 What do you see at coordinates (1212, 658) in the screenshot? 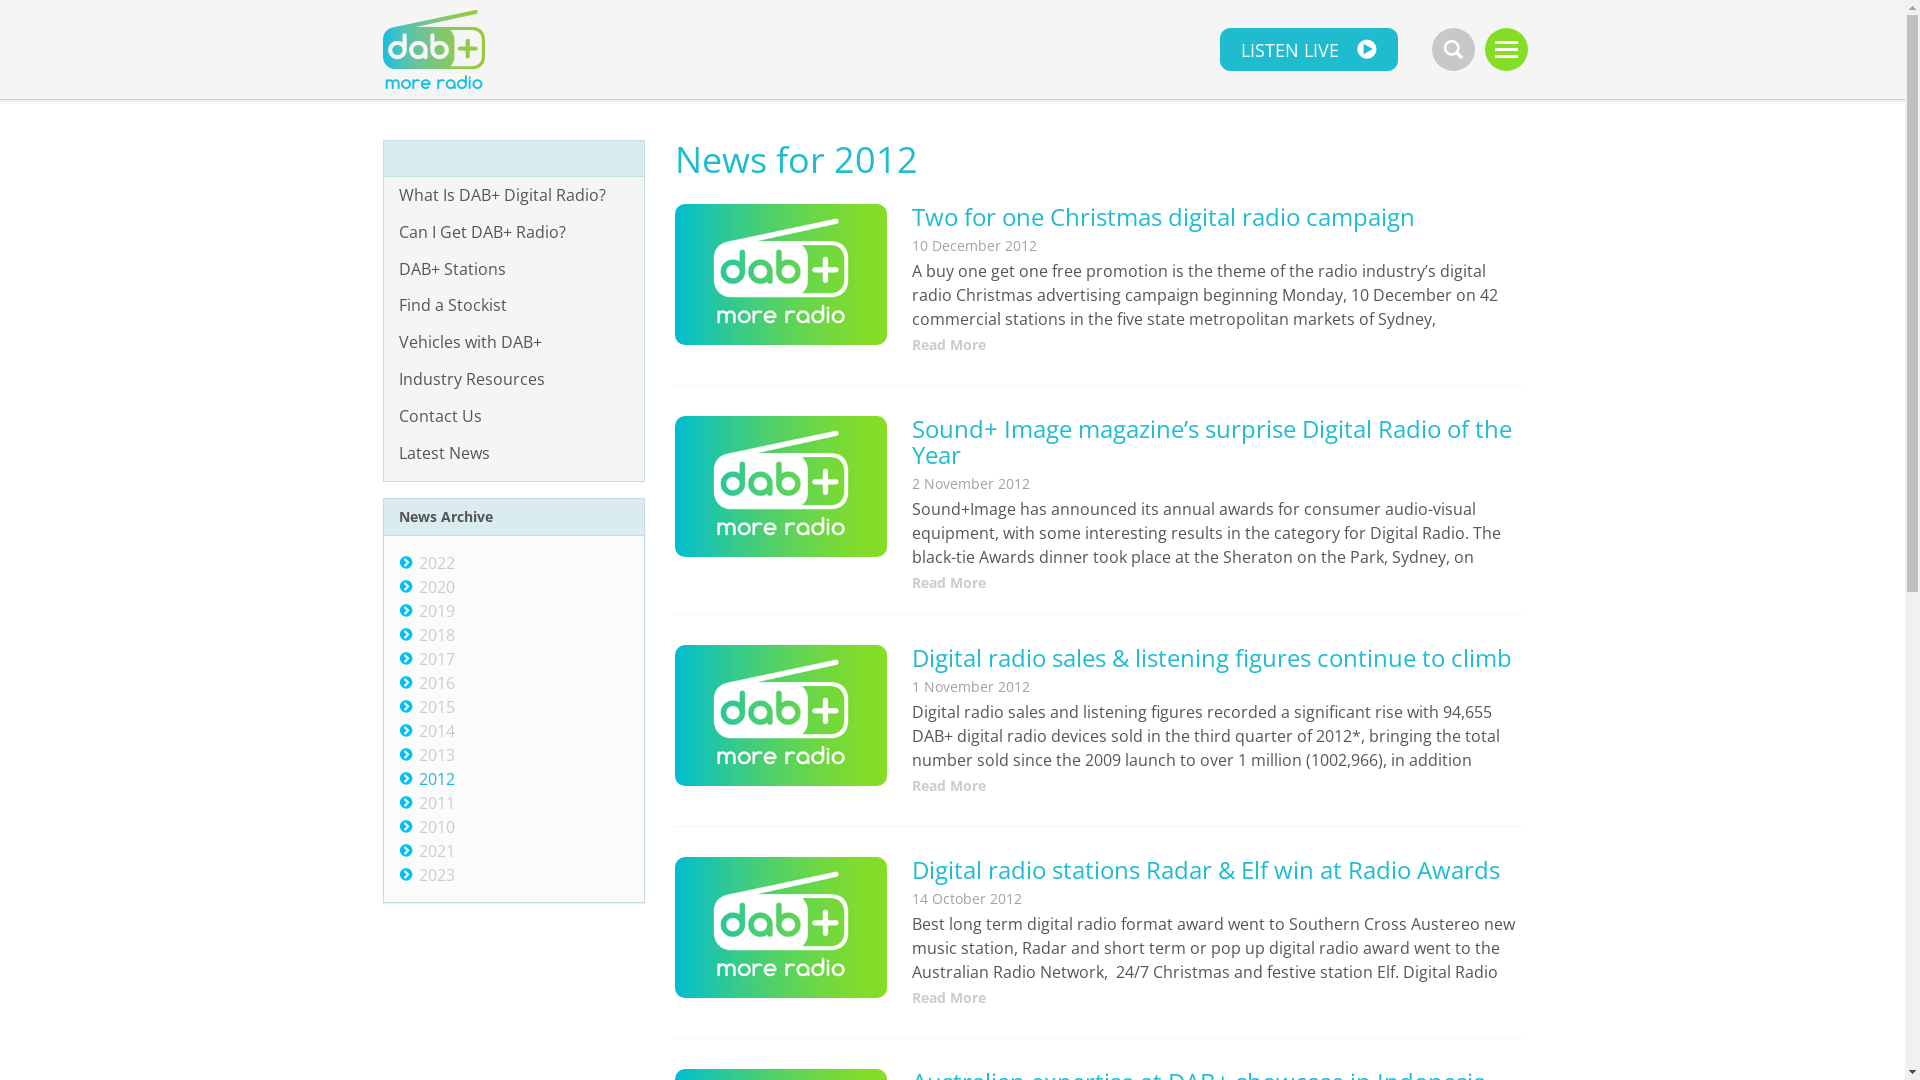
I see `Digital radio sales & listening figures continue to climb` at bounding box center [1212, 658].